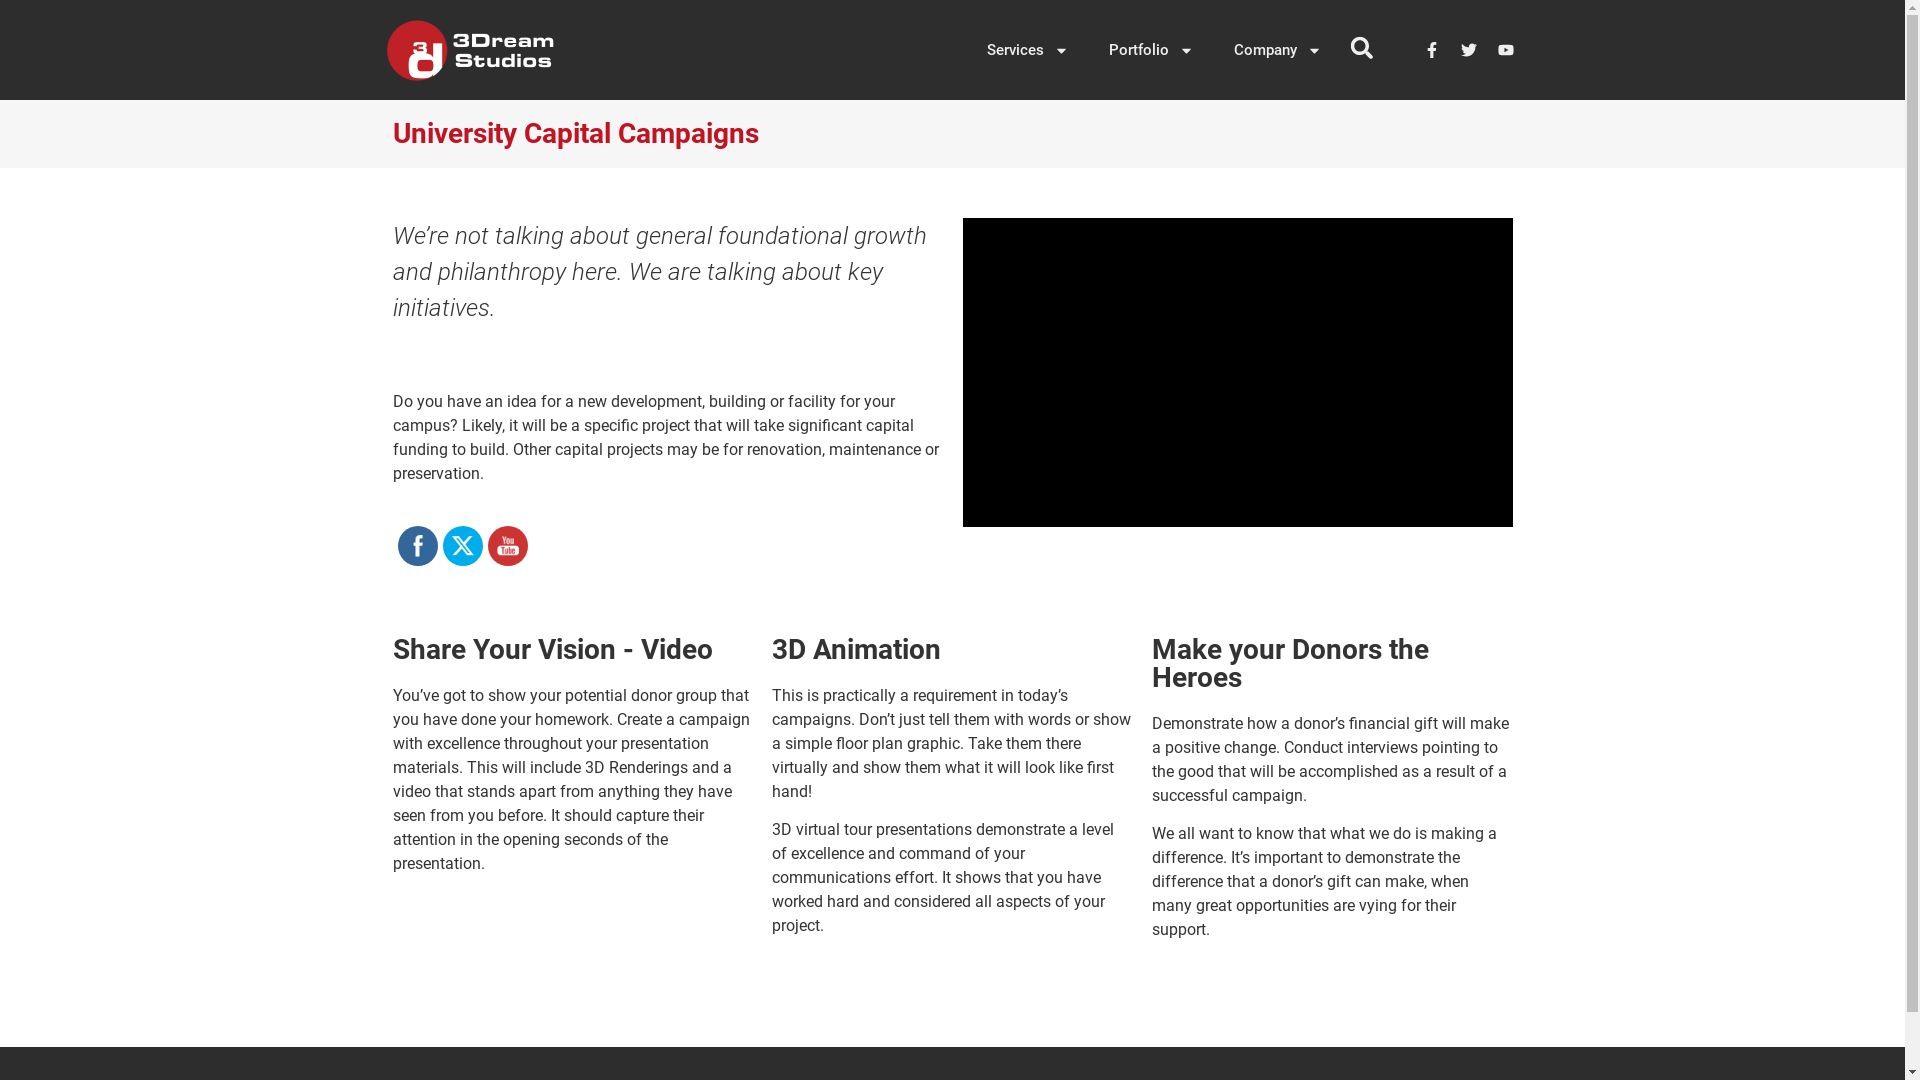 Image resolution: width=1920 pixels, height=1080 pixels. I want to click on Facebook, so click(417, 546).